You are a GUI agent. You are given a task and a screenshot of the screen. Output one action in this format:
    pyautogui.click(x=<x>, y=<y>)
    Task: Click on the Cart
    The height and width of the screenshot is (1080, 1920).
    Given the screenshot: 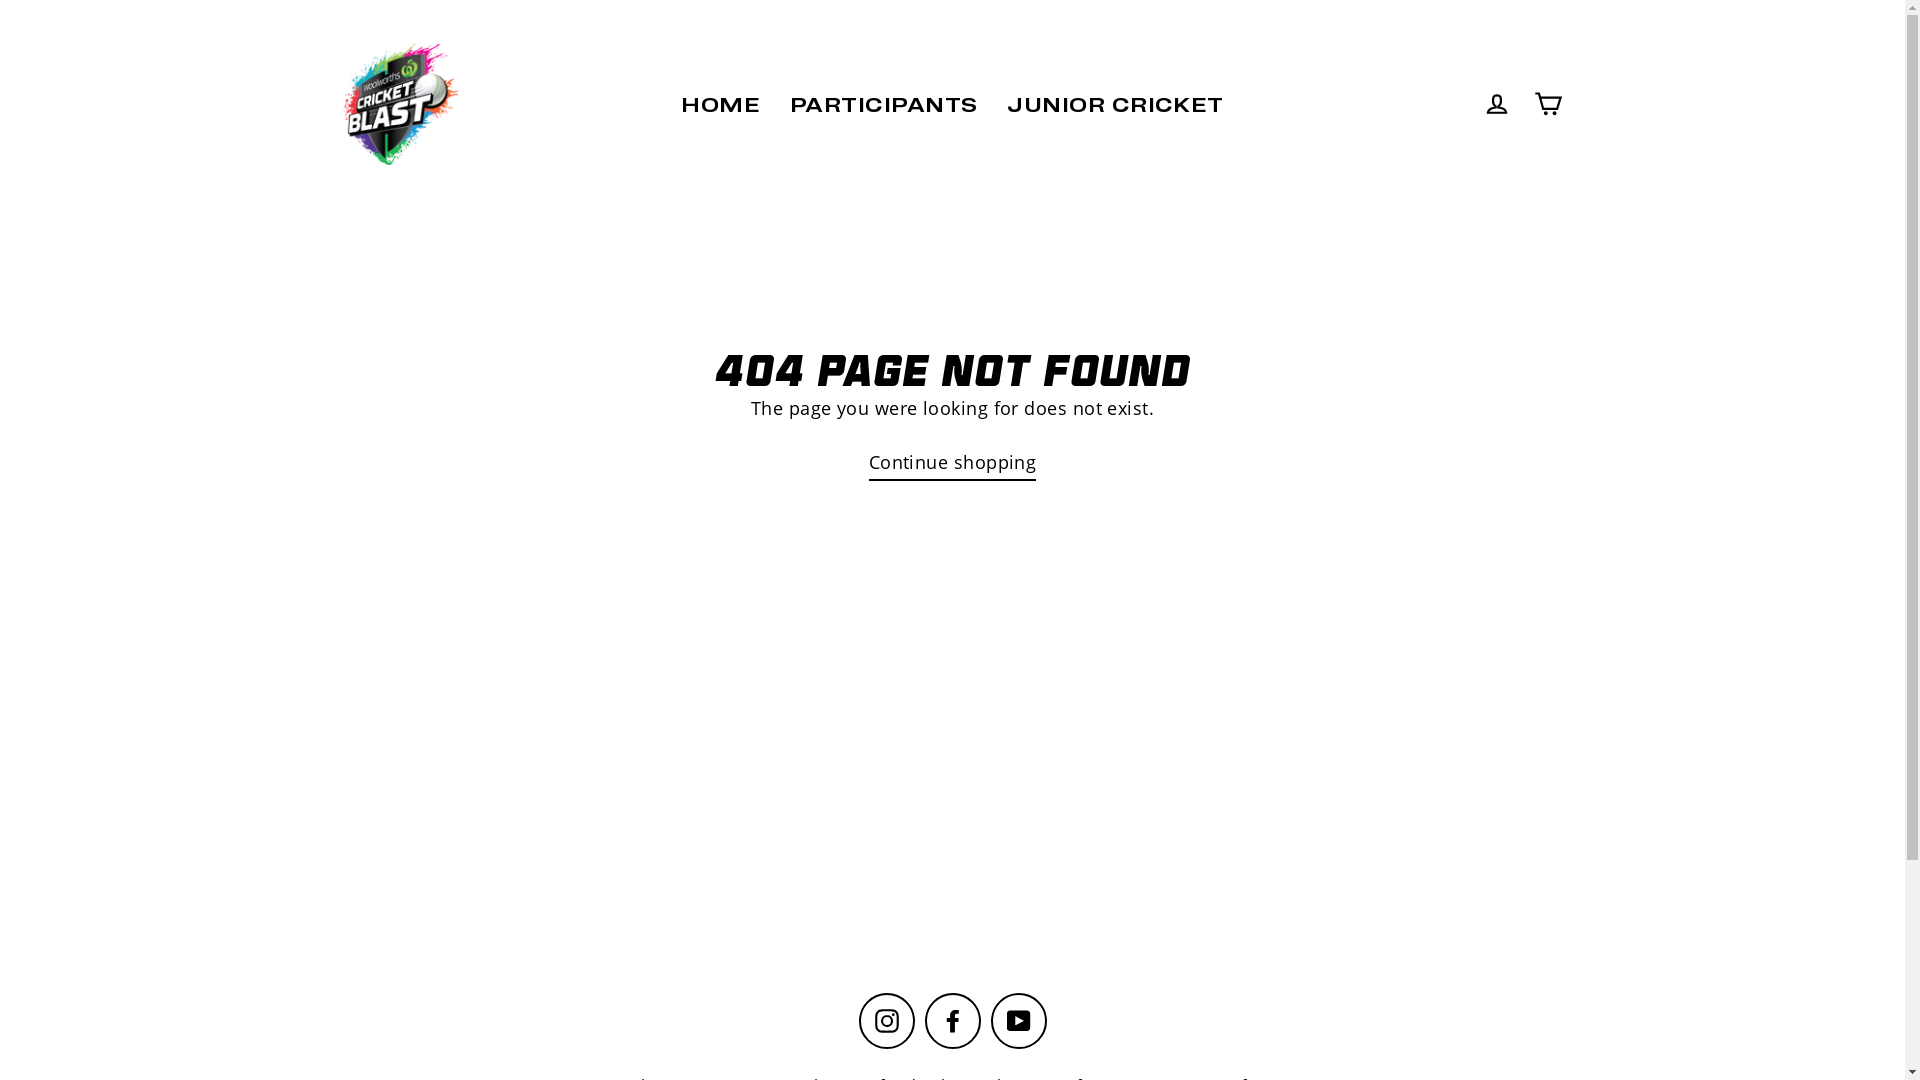 What is the action you would take?
    pyautogui.click(x=1548, y=104)
    